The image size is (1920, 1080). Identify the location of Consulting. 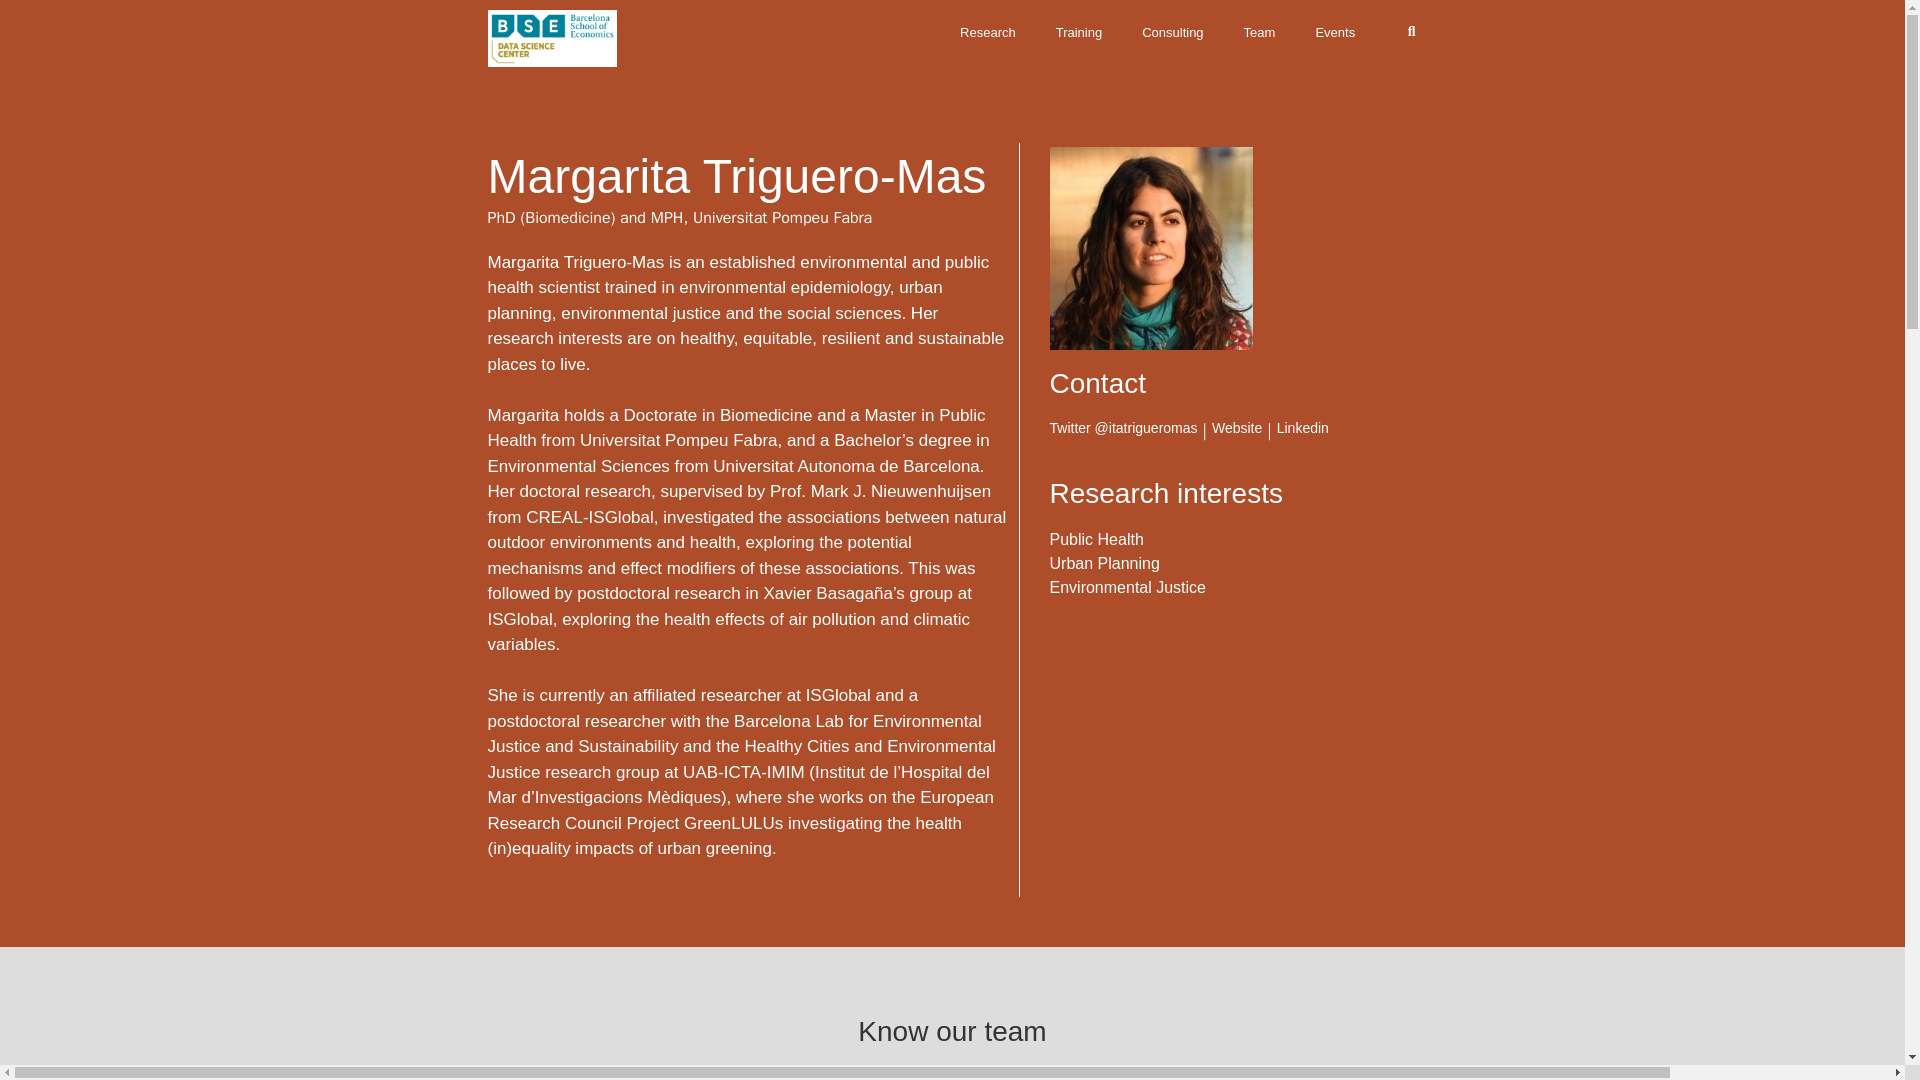
(1172, 11).